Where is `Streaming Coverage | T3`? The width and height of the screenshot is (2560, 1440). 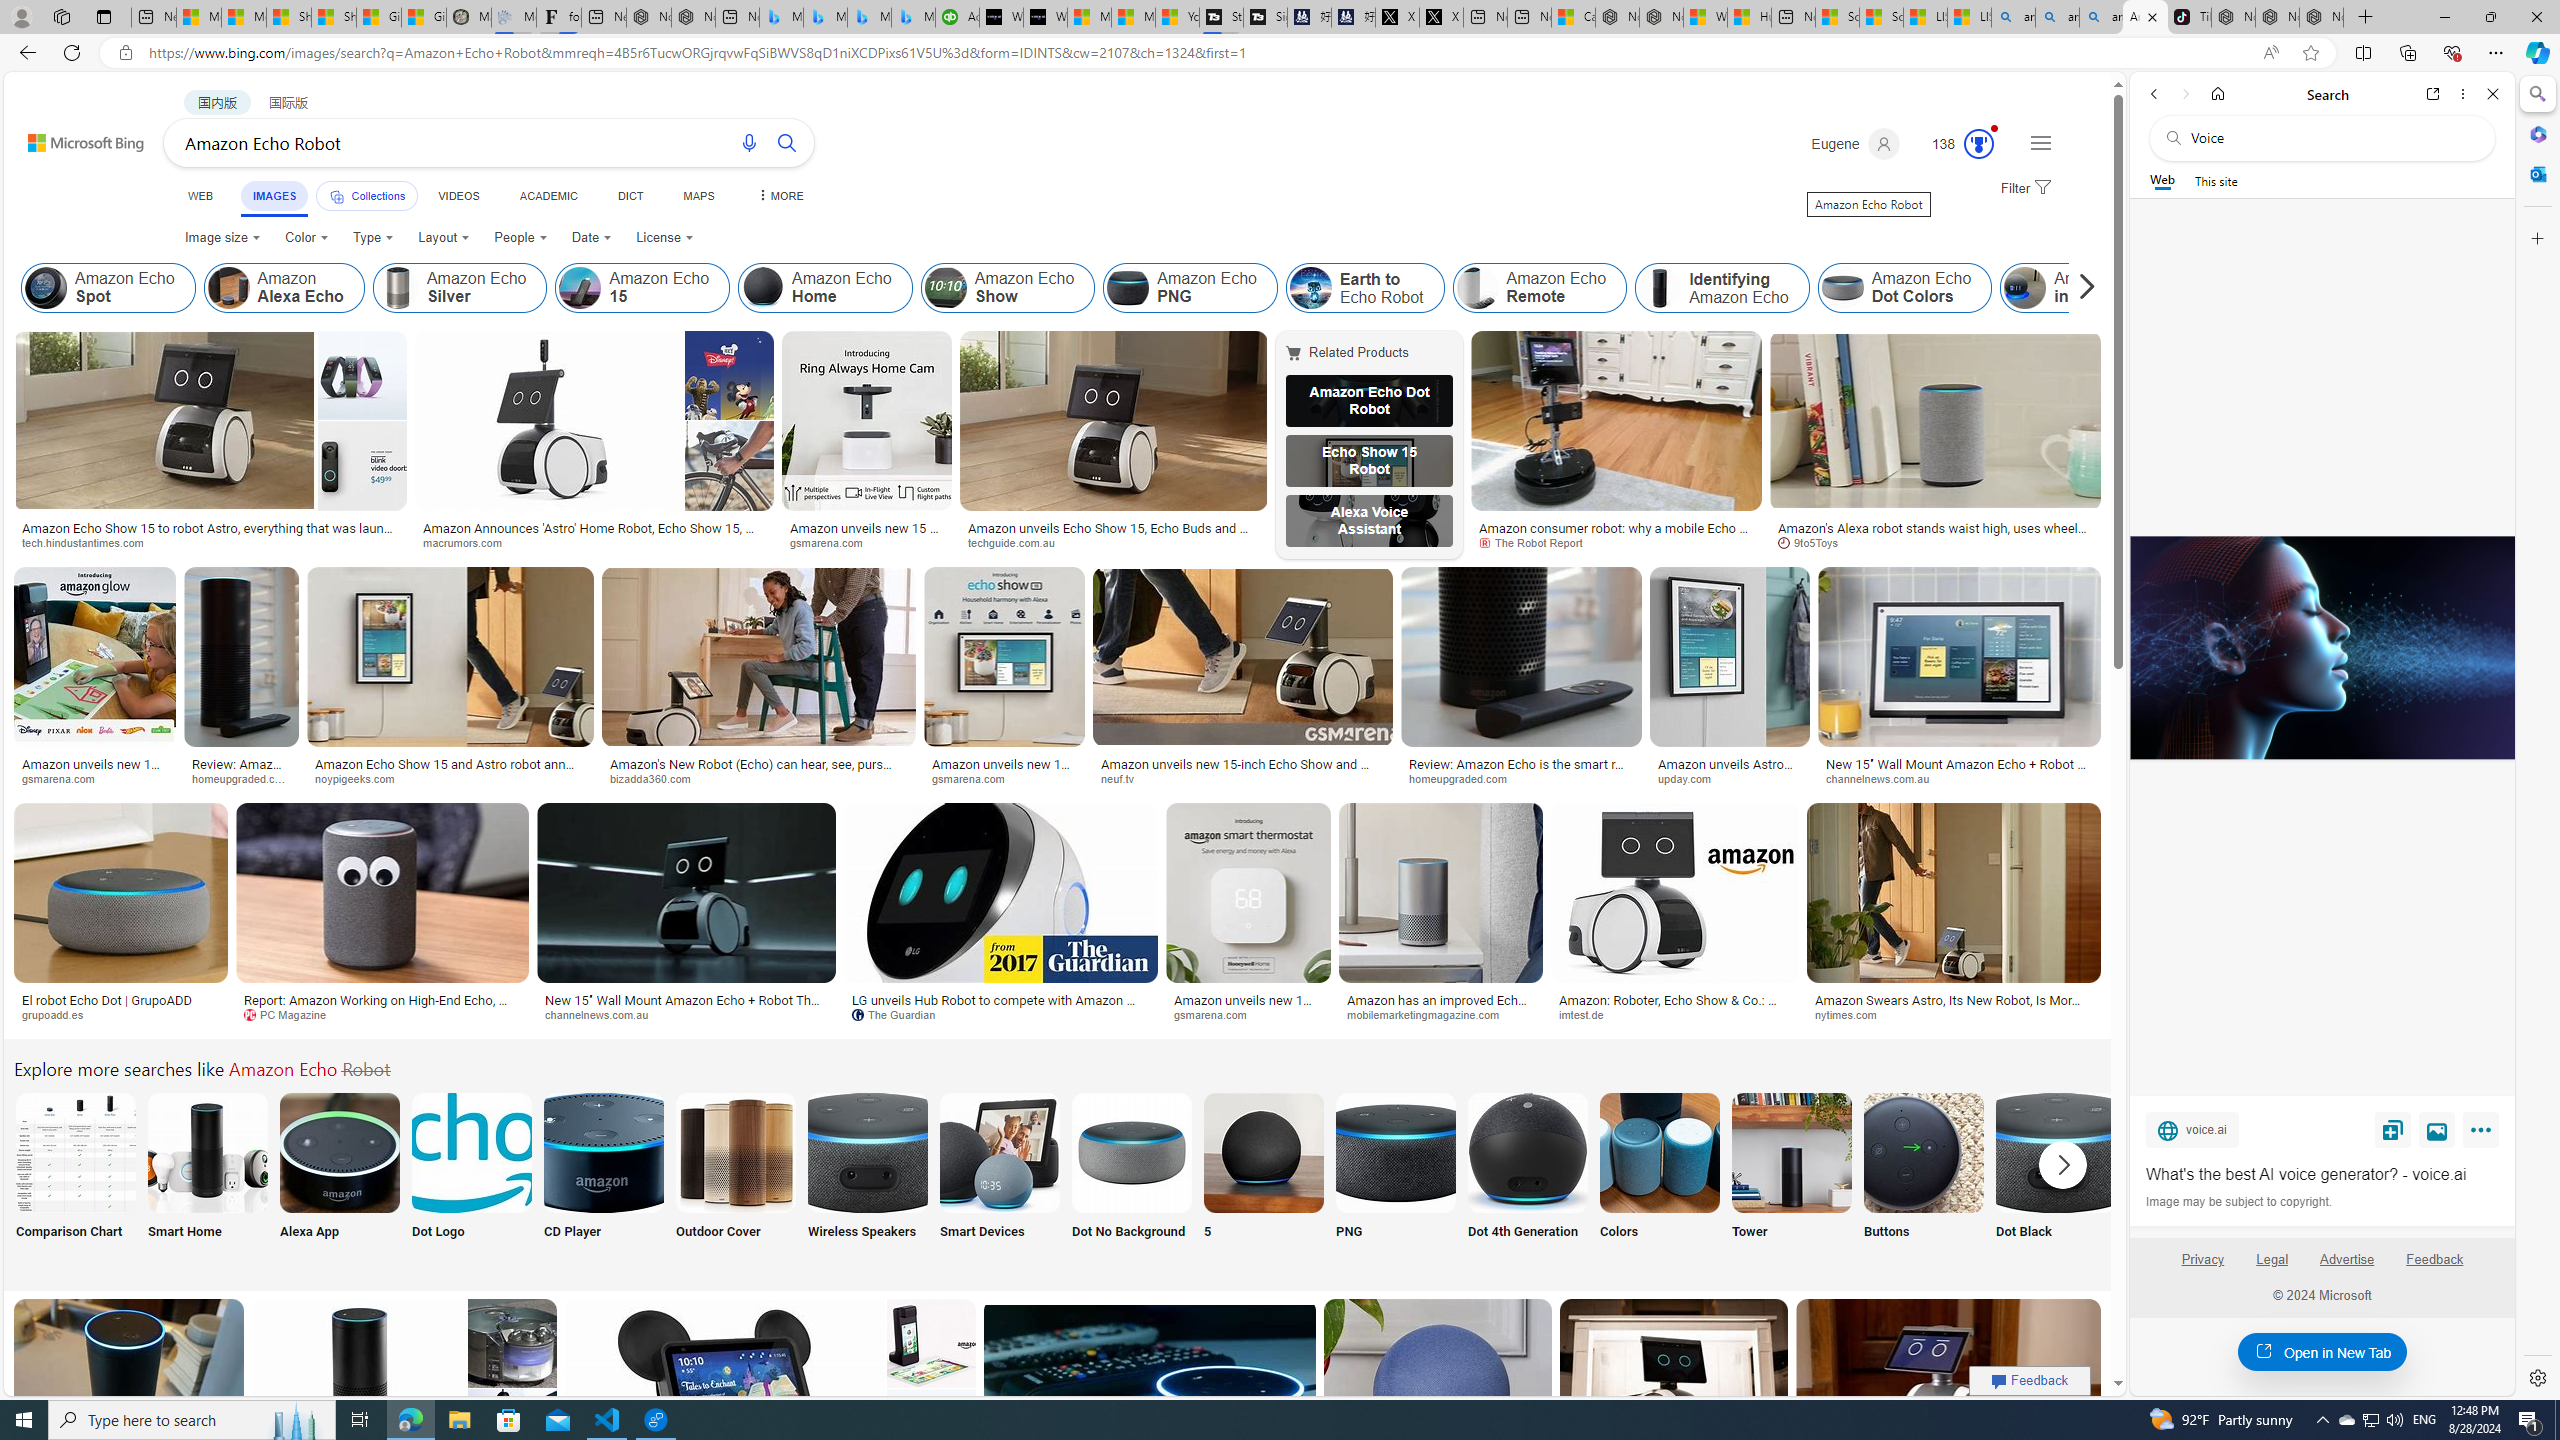
Streaming Coverage | T3 is located at coordinates (1220, 17).